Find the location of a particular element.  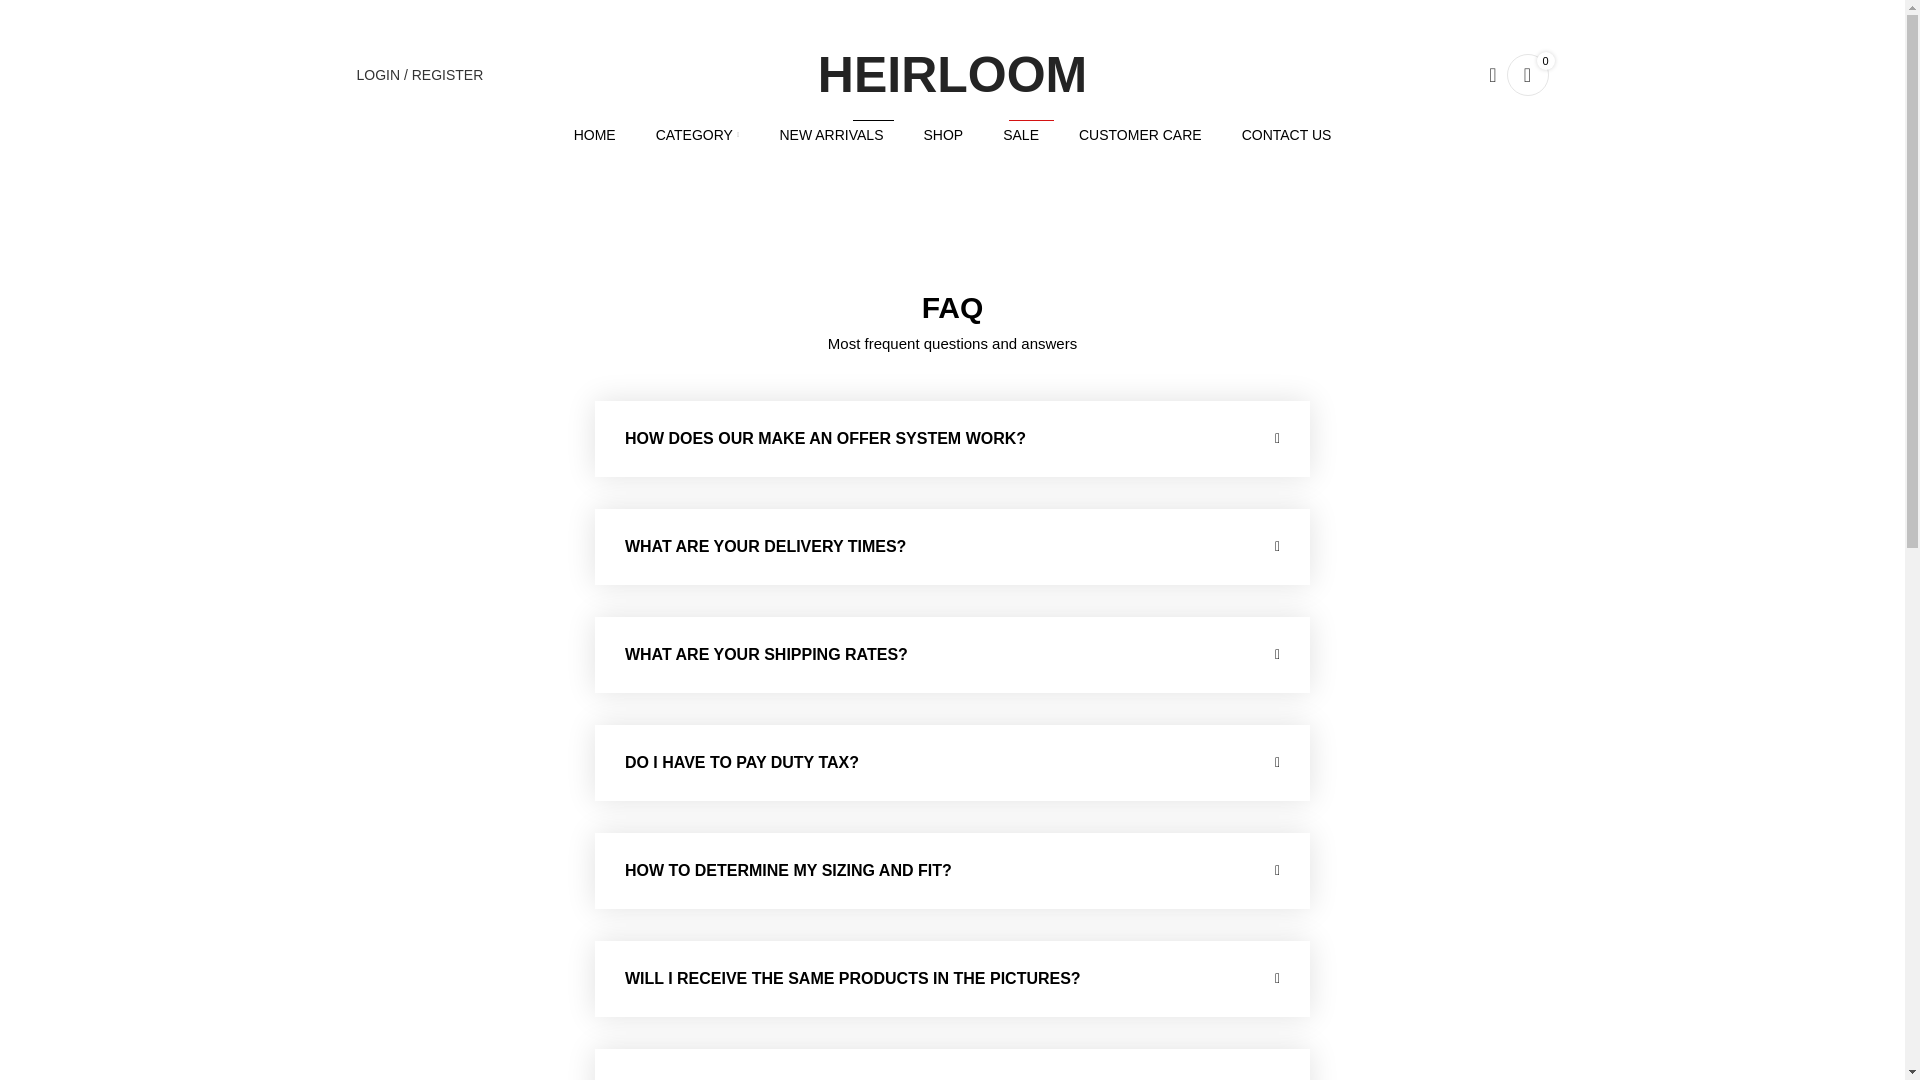

CATEGORY is located at coordinates (831, 134).